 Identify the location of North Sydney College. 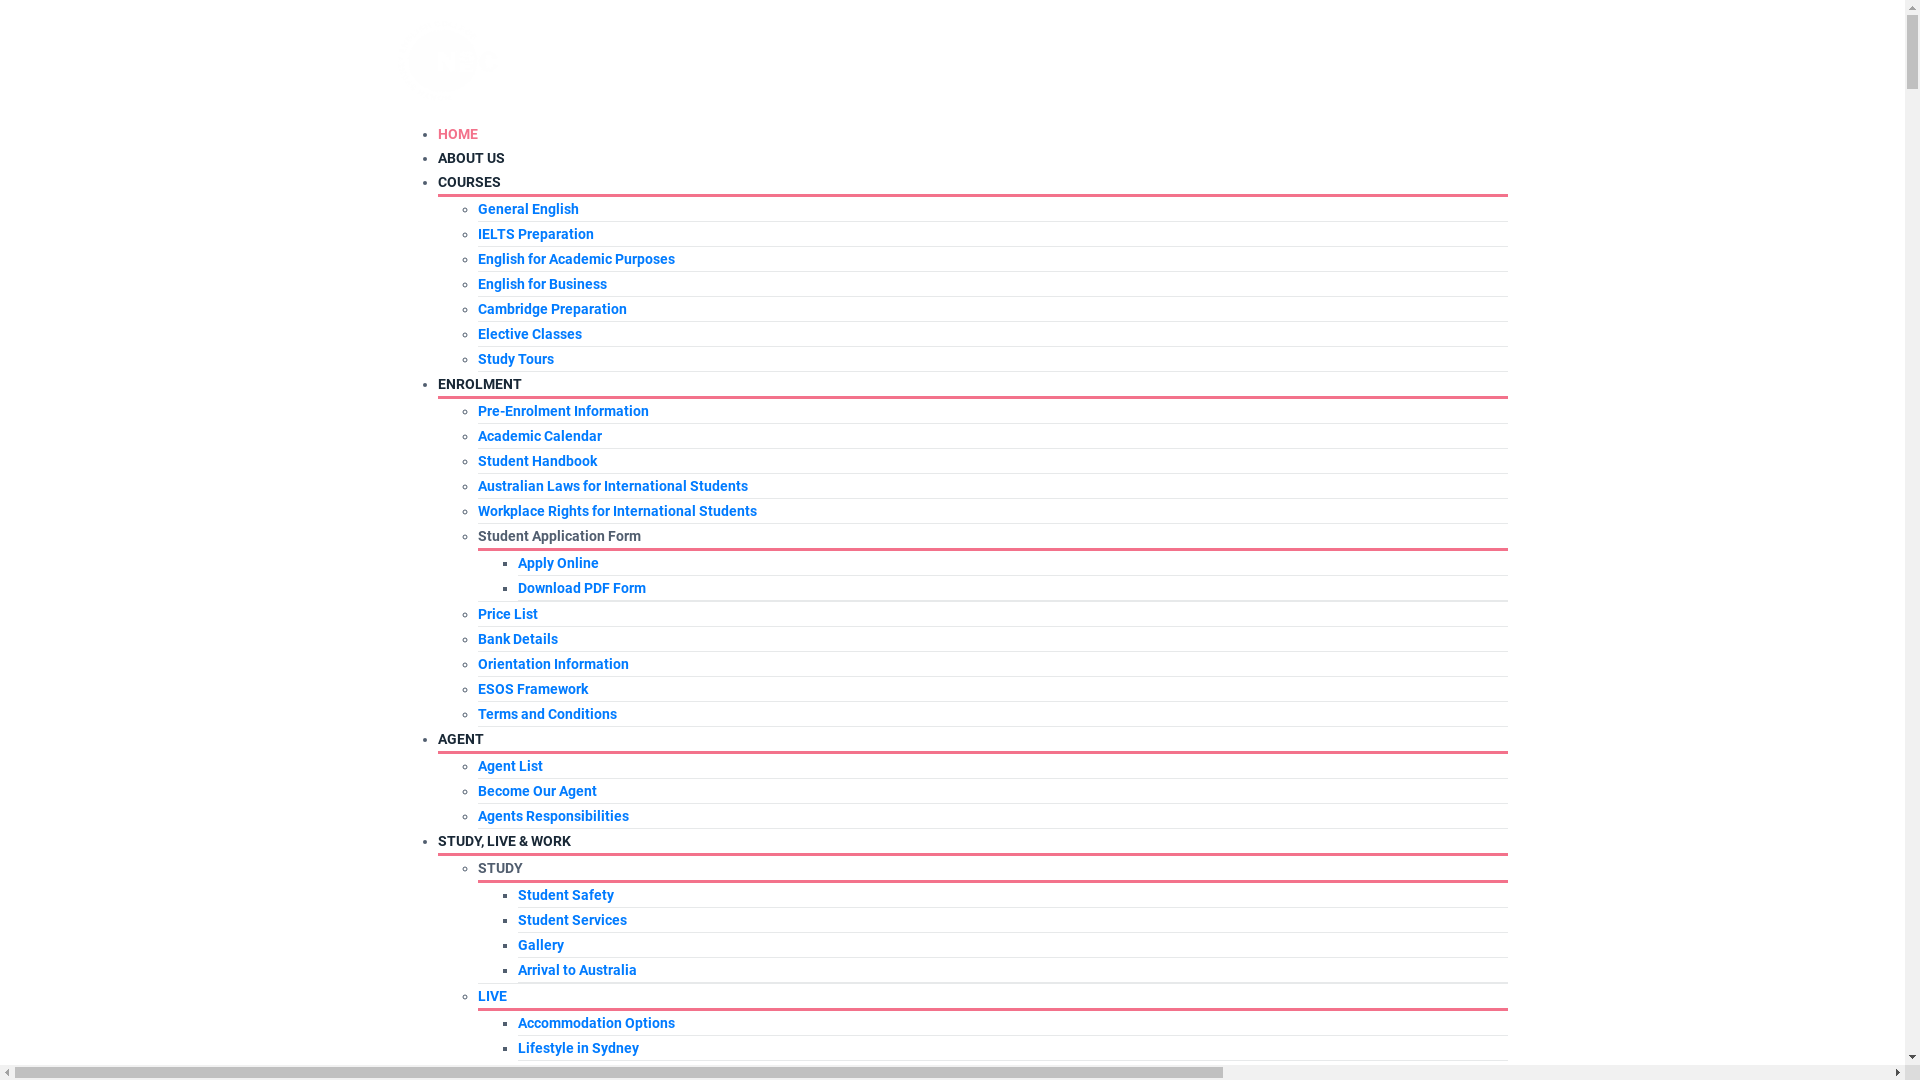
(448, 60).